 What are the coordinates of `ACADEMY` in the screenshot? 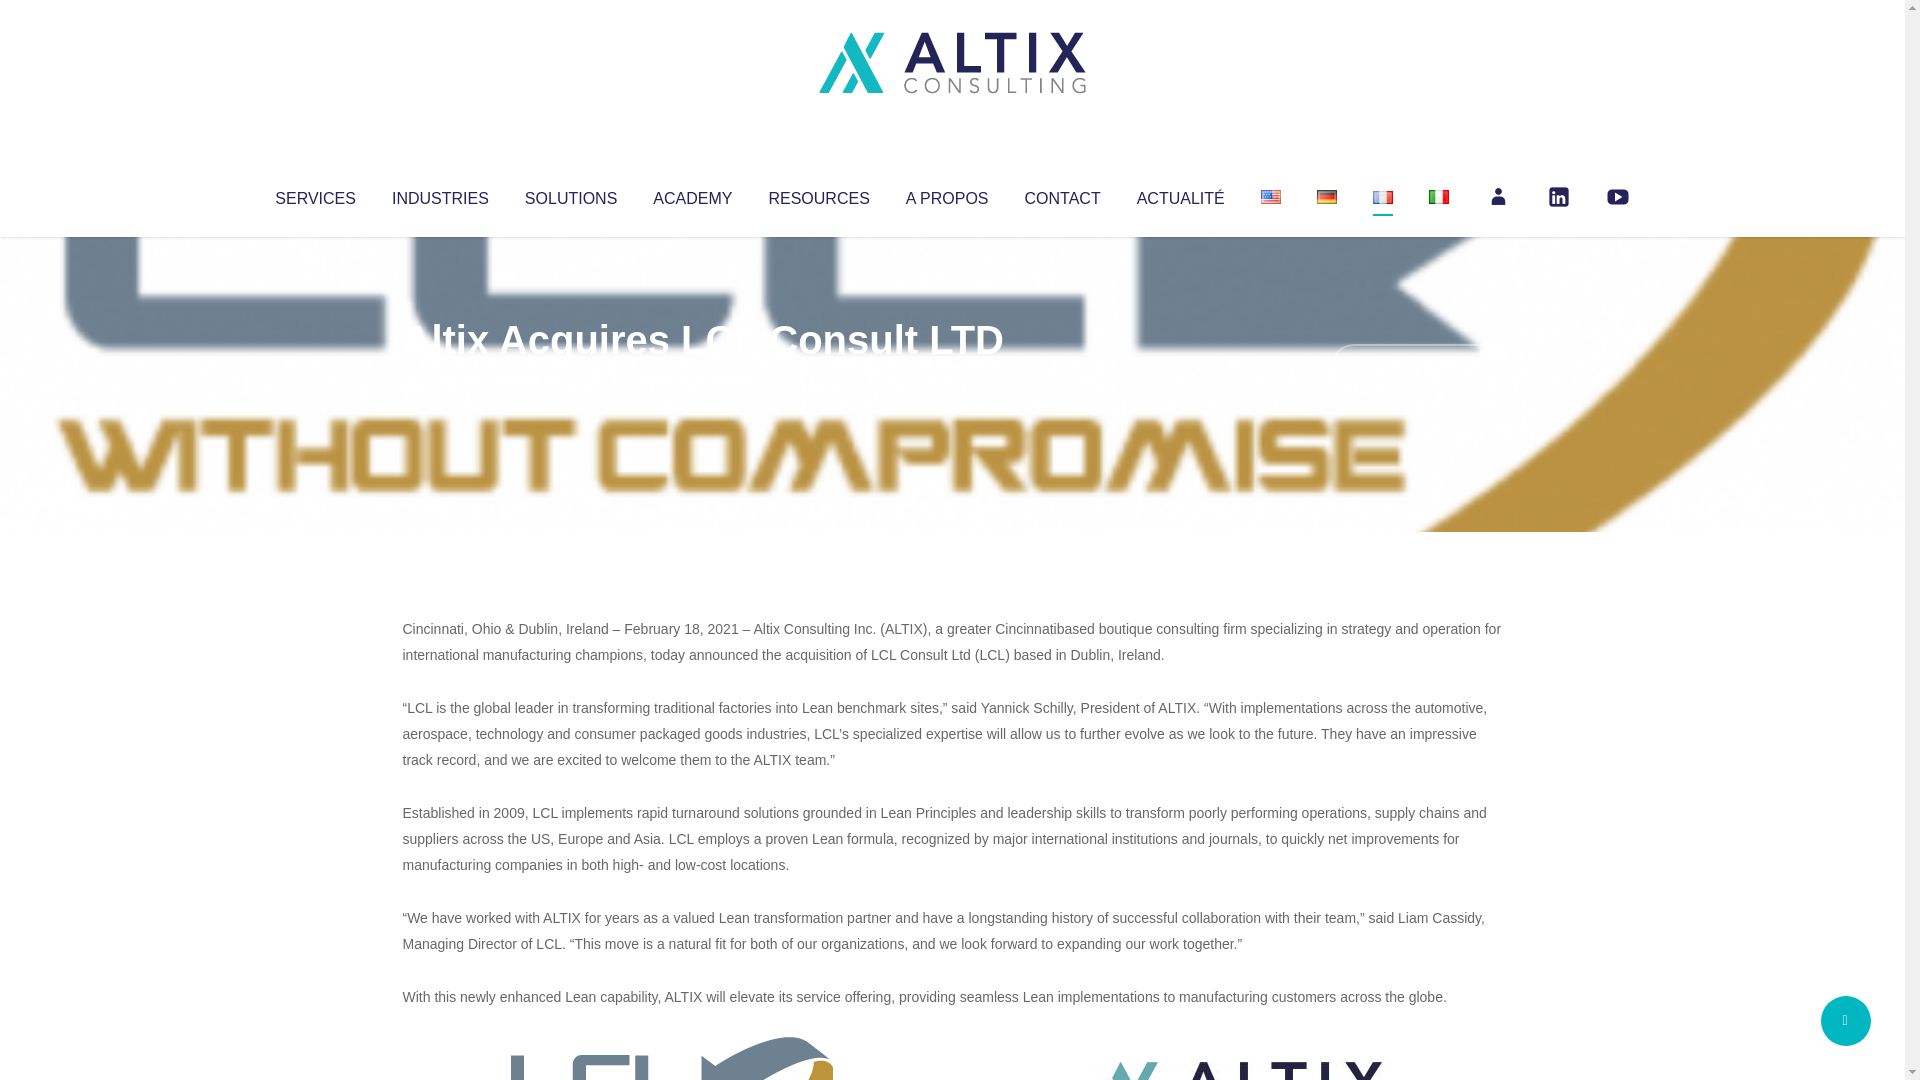 It's located at (692, 194).